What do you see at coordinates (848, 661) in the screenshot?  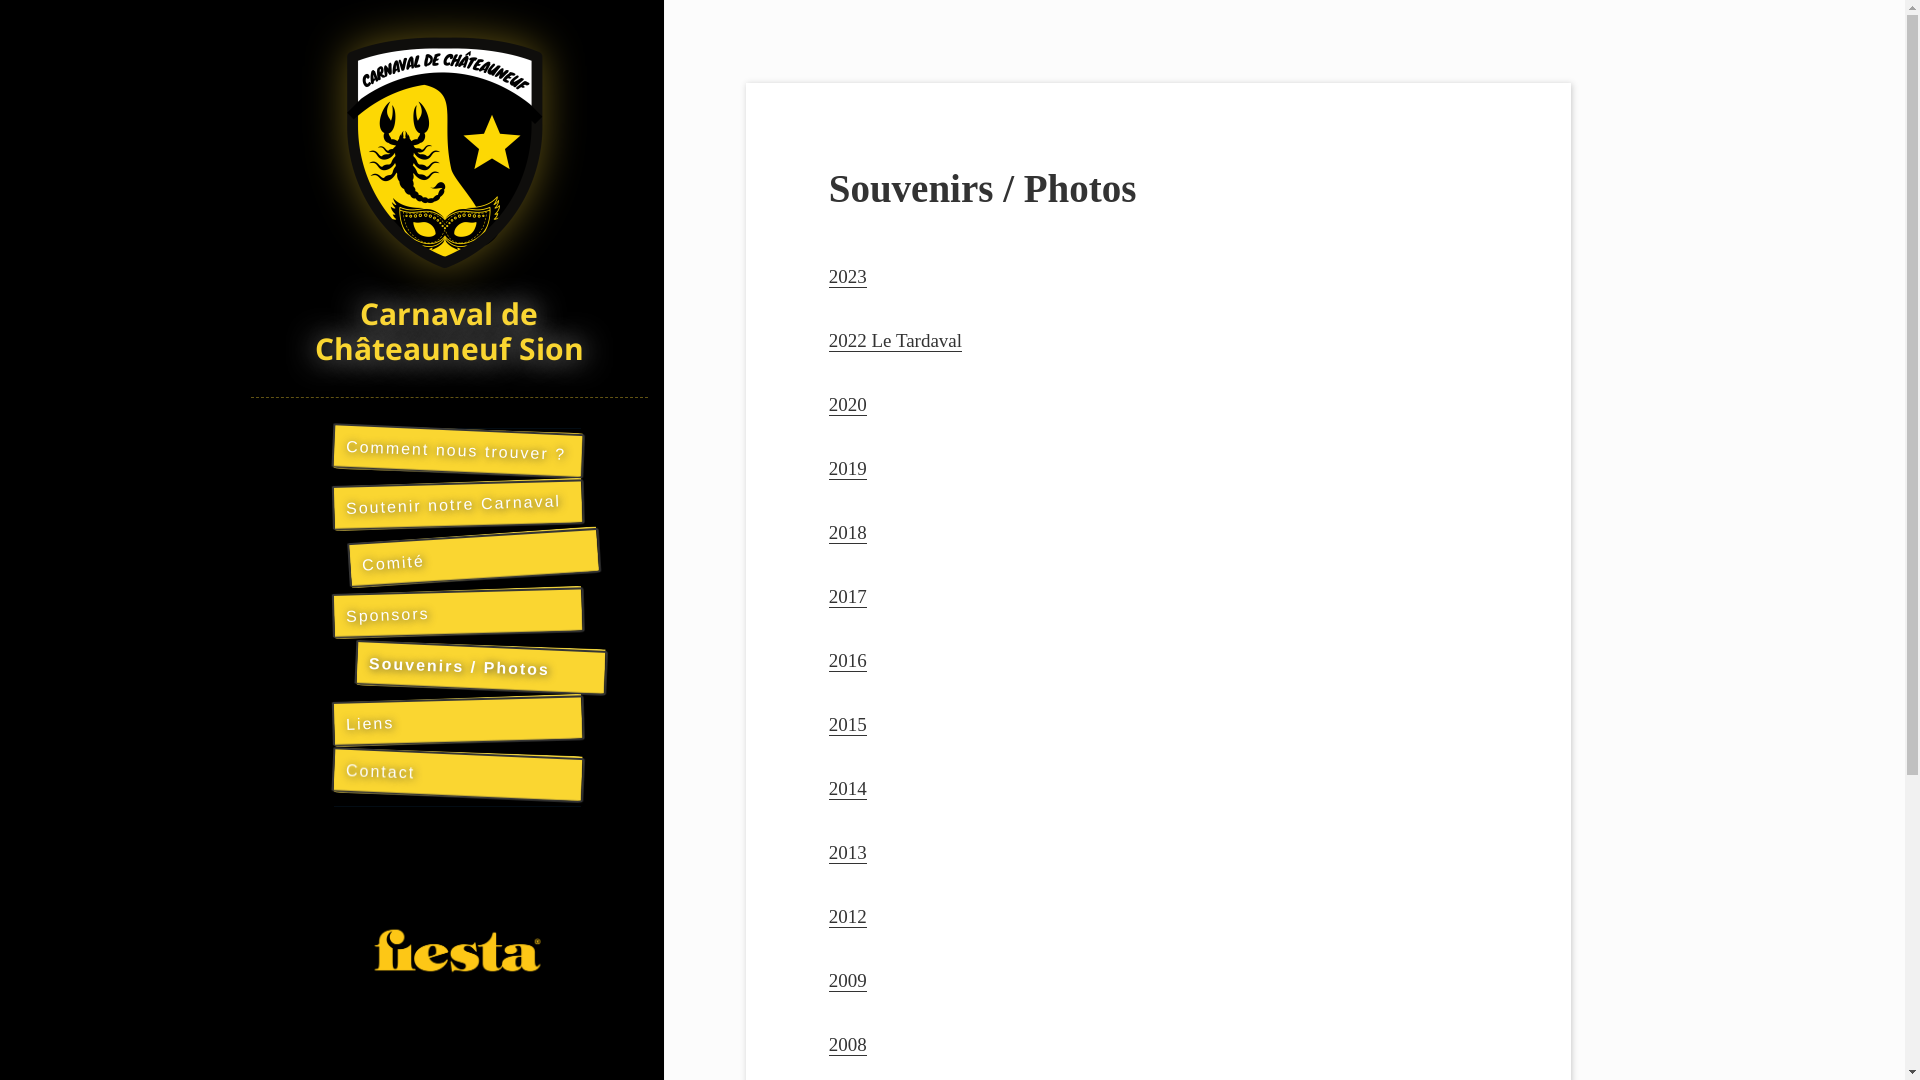 I see `2016` at bounding box center [848, 661].